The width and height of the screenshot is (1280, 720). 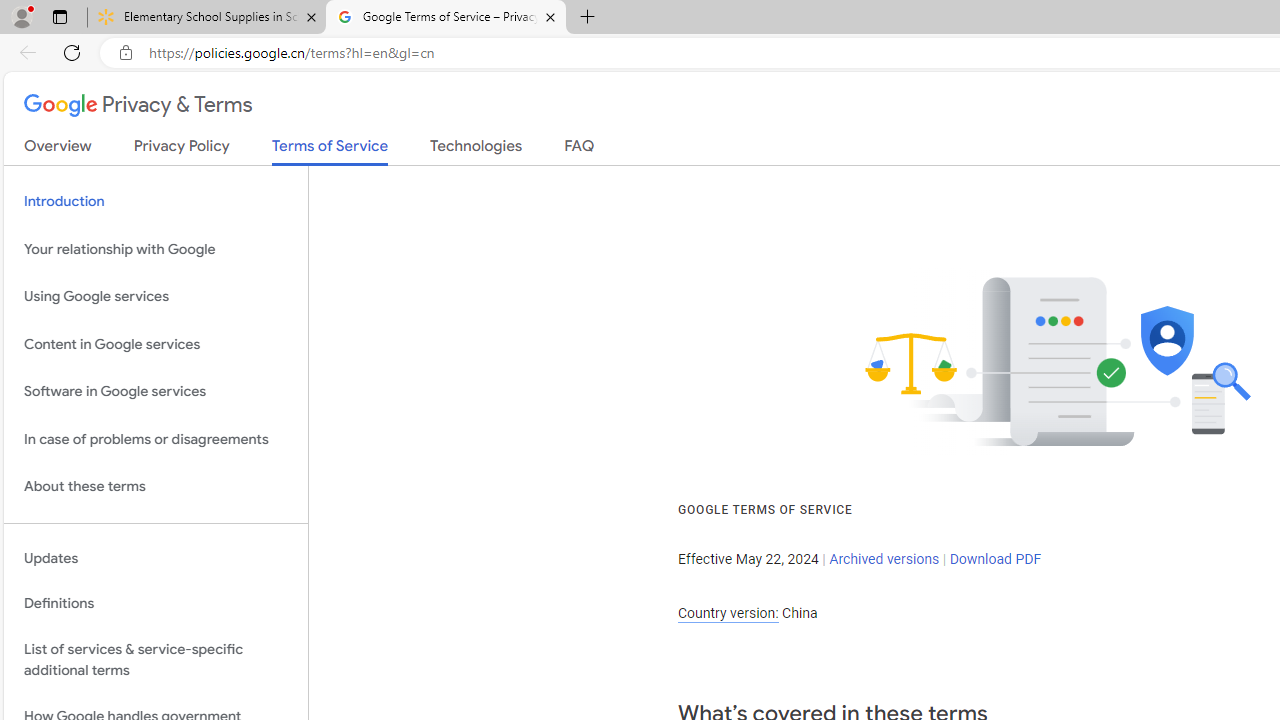 What do you see at coordinates (330, 152) in the screenshot?
I see `Terms of Service` at bounding box center [330, 152].